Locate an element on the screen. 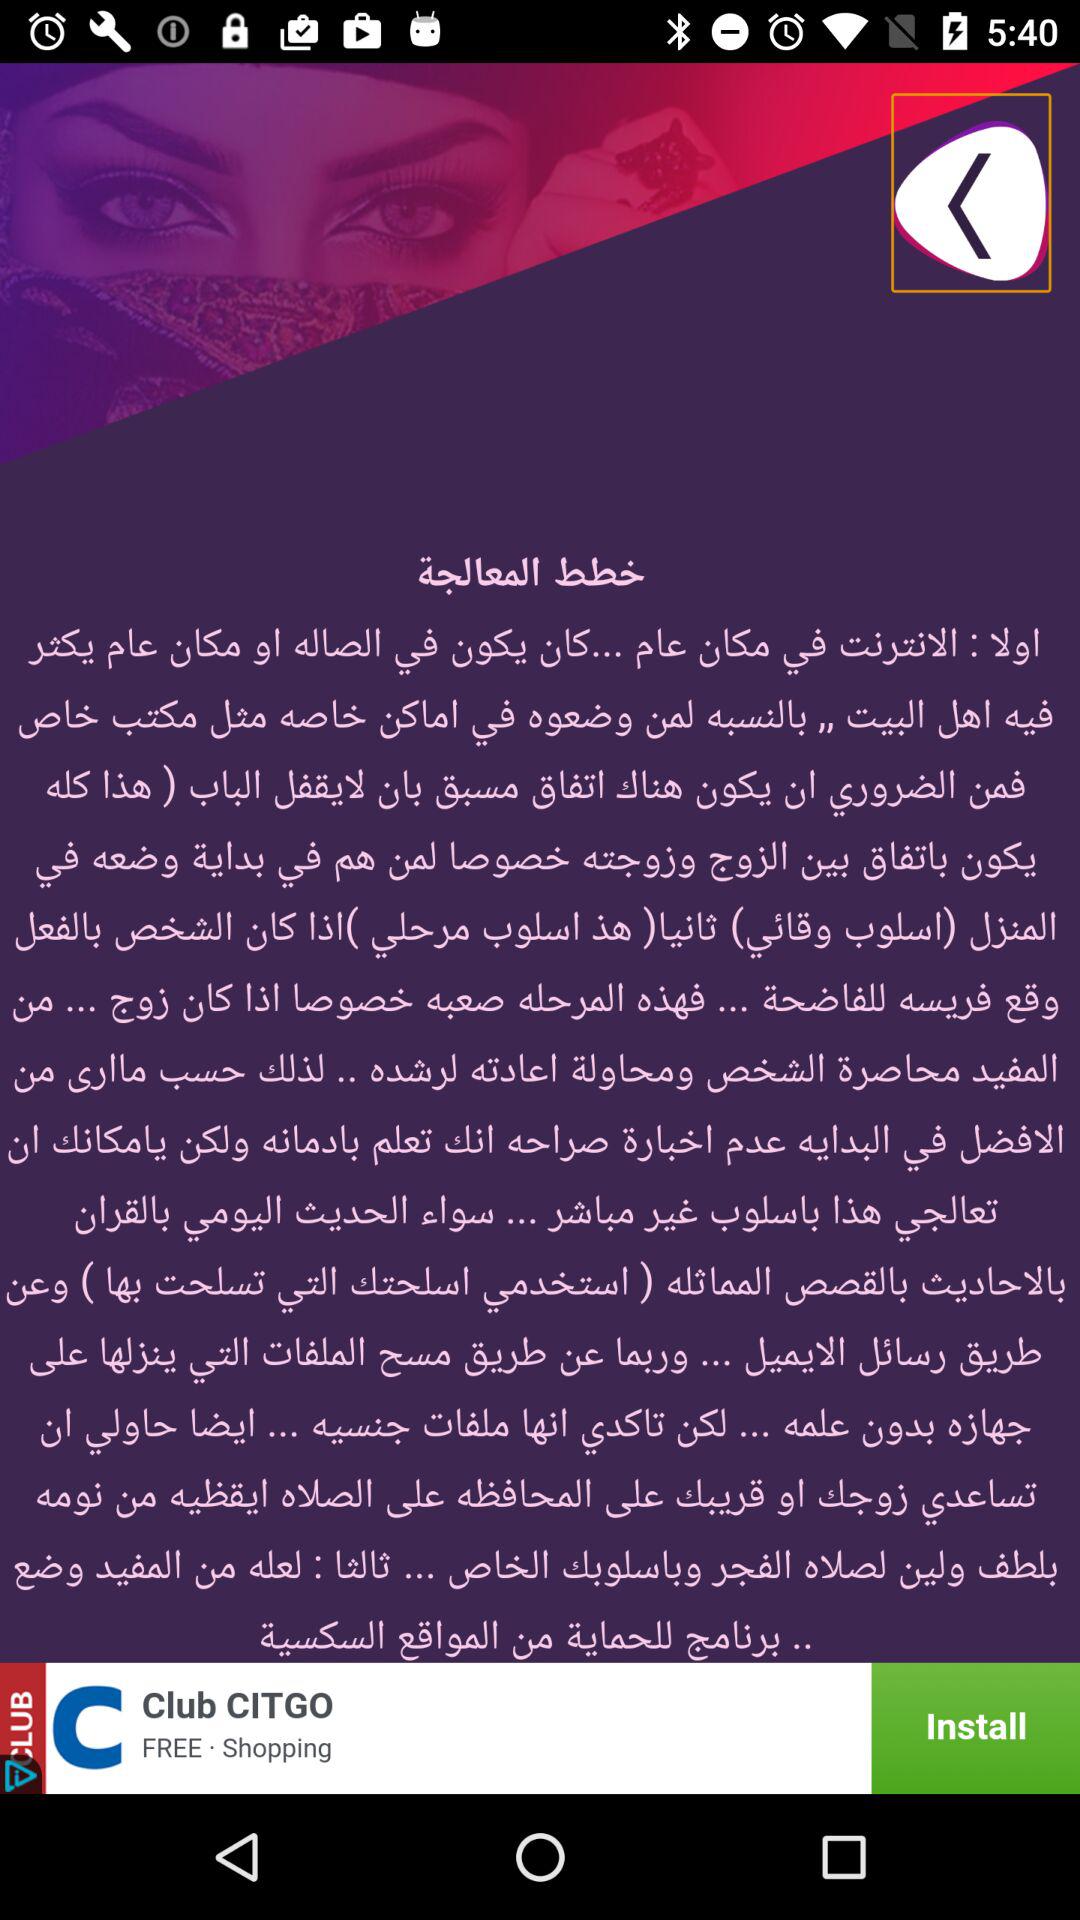  advatisdment is located at coordinates (540, 1728).